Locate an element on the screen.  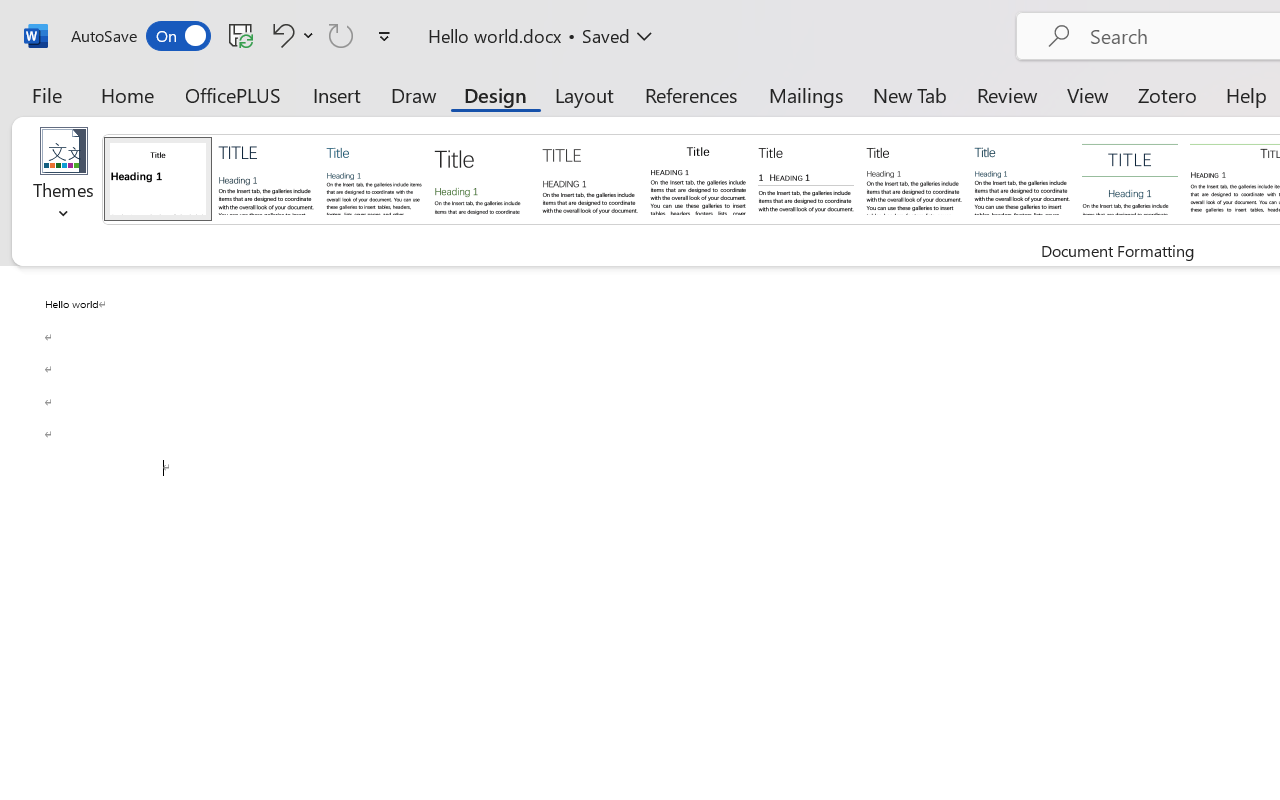
Basic (Simple) is located at coordinates (374, 178).